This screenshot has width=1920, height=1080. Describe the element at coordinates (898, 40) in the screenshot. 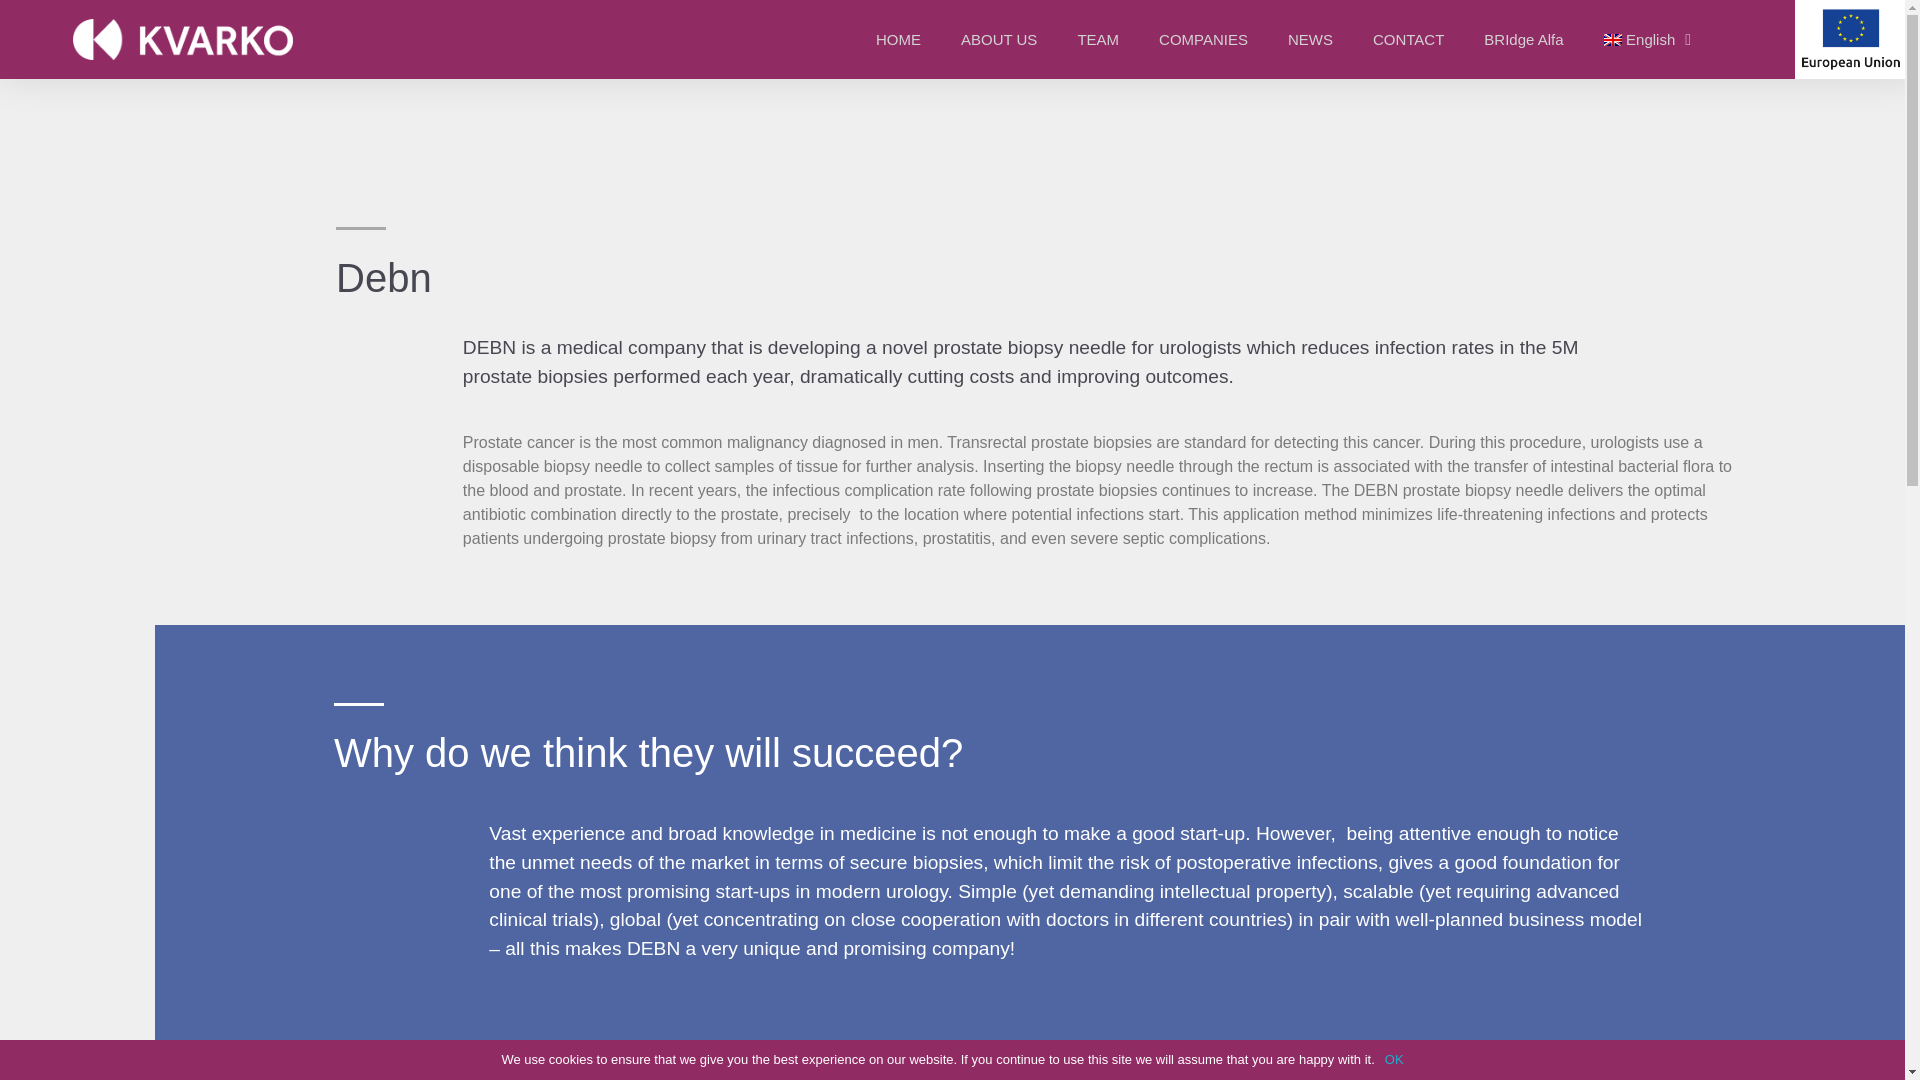

I see `HOME` at that location.